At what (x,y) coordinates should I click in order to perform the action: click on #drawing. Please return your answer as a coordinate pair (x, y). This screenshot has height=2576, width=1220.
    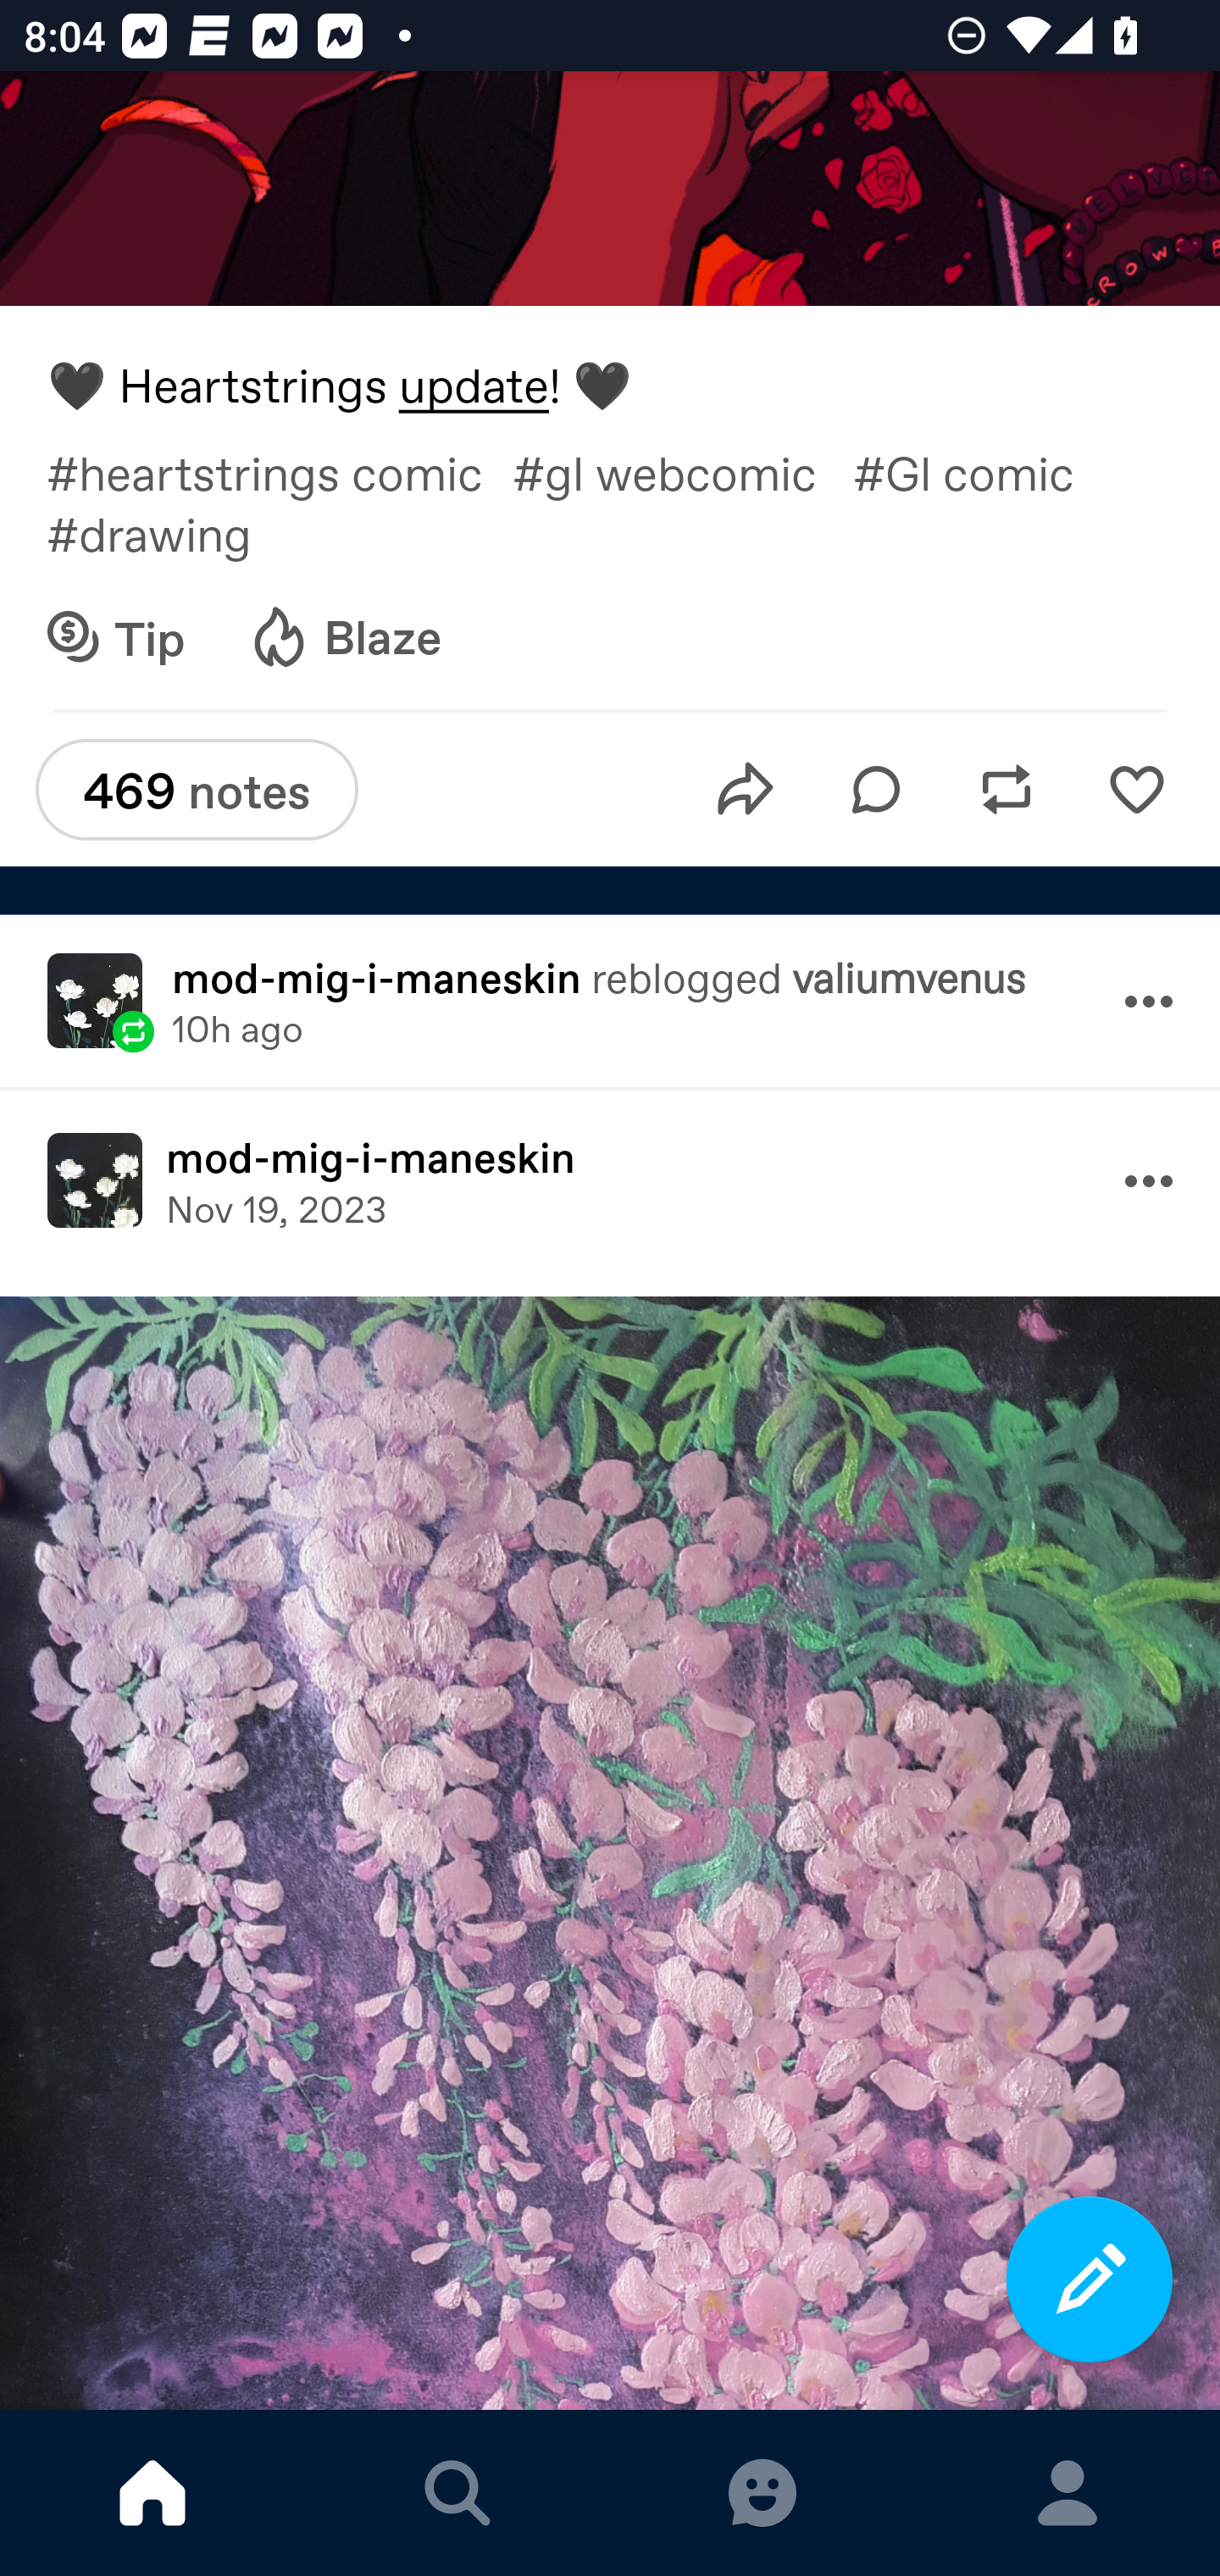
    Looking at the image, I should click on (173, 532).